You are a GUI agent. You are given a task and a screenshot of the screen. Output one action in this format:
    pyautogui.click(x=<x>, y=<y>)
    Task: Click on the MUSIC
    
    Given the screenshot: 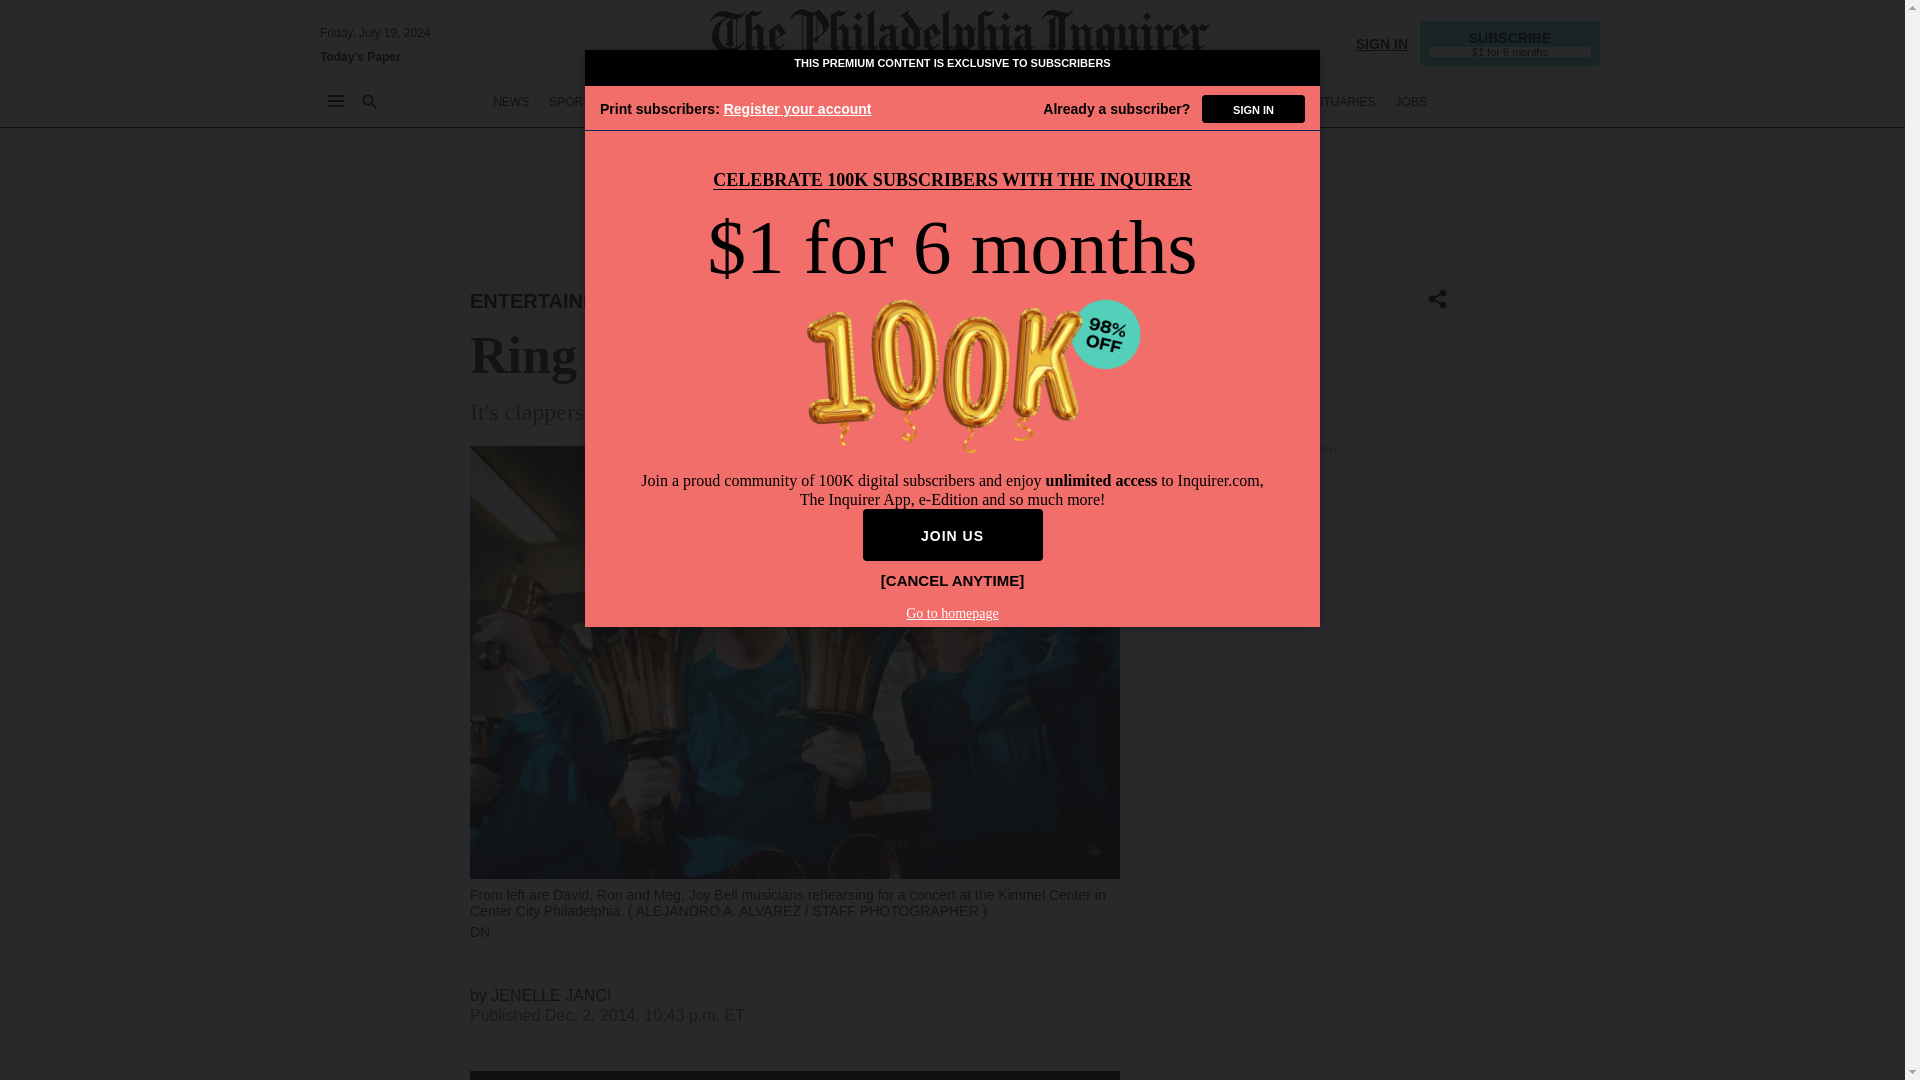 What is the action you would take?
    pyautogui.click(x=700, y=300)
    